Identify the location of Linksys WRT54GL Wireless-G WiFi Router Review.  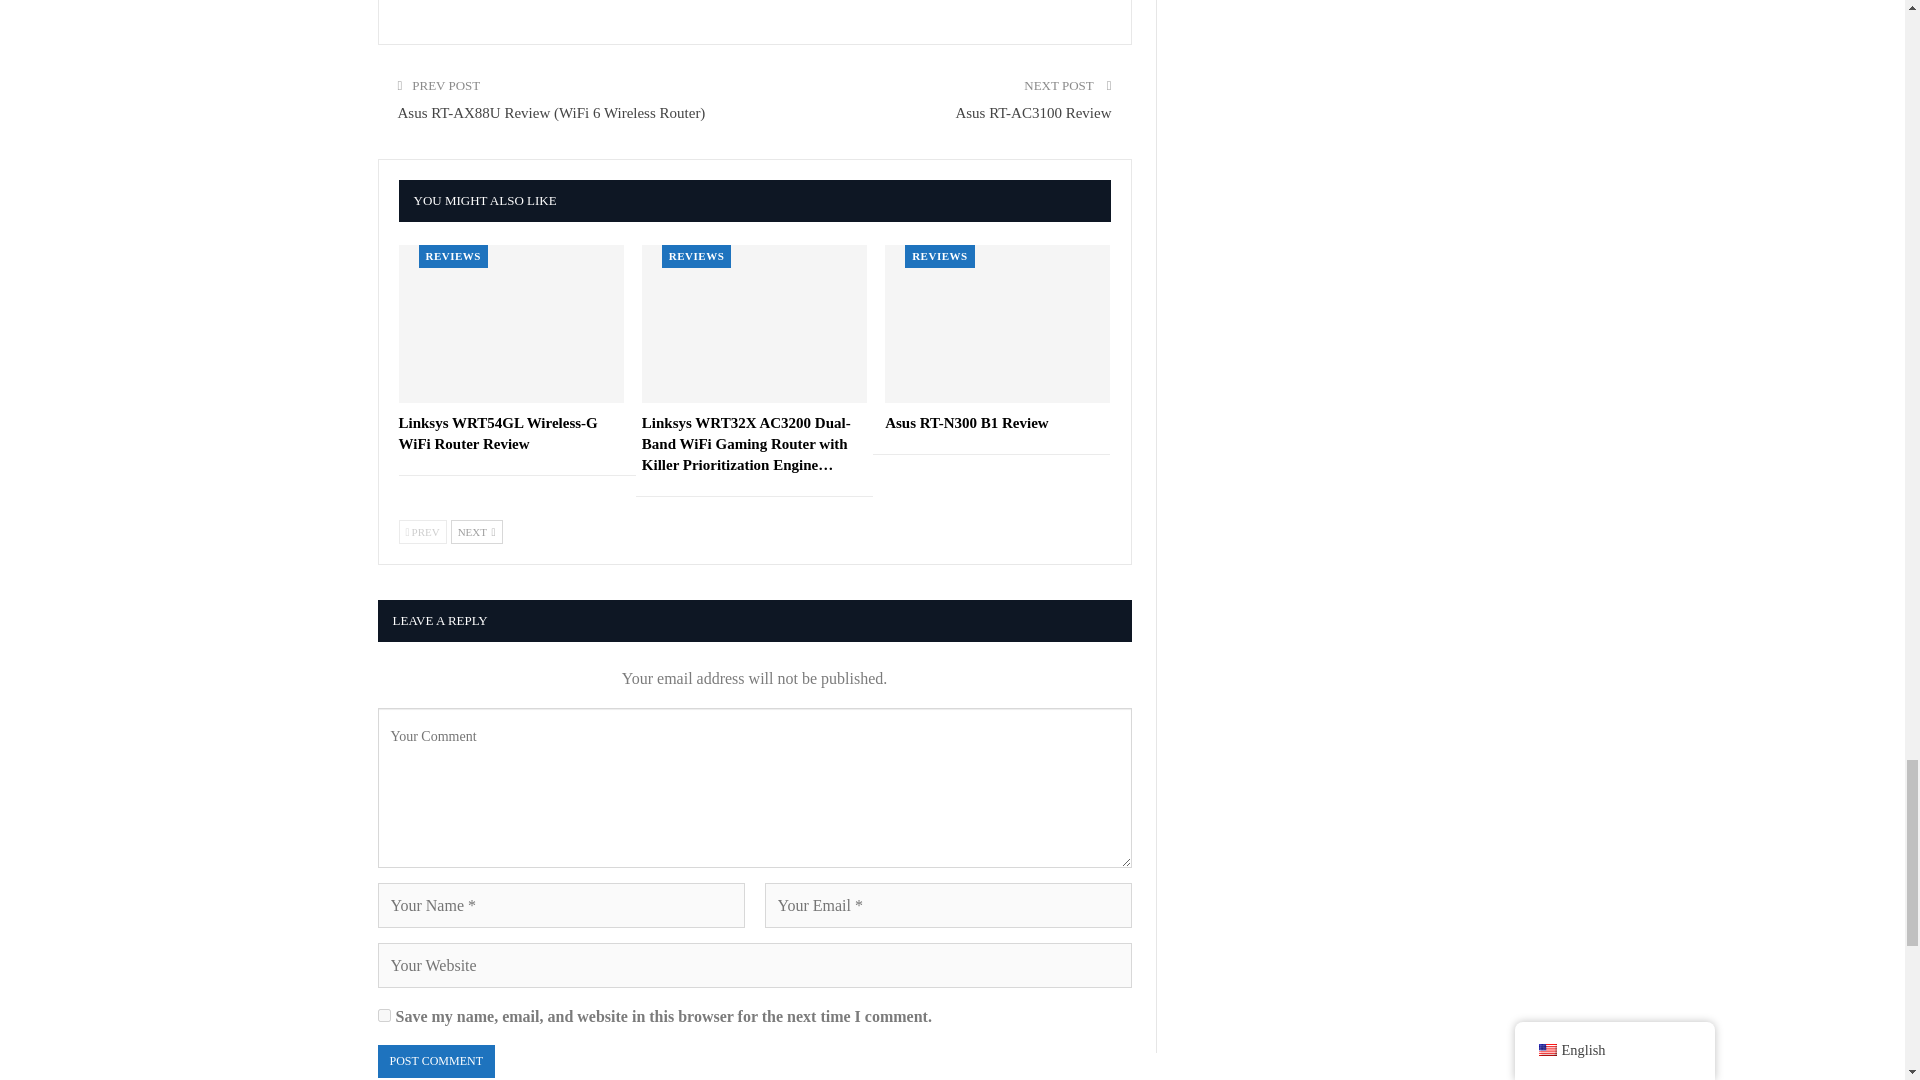
(497, 433).